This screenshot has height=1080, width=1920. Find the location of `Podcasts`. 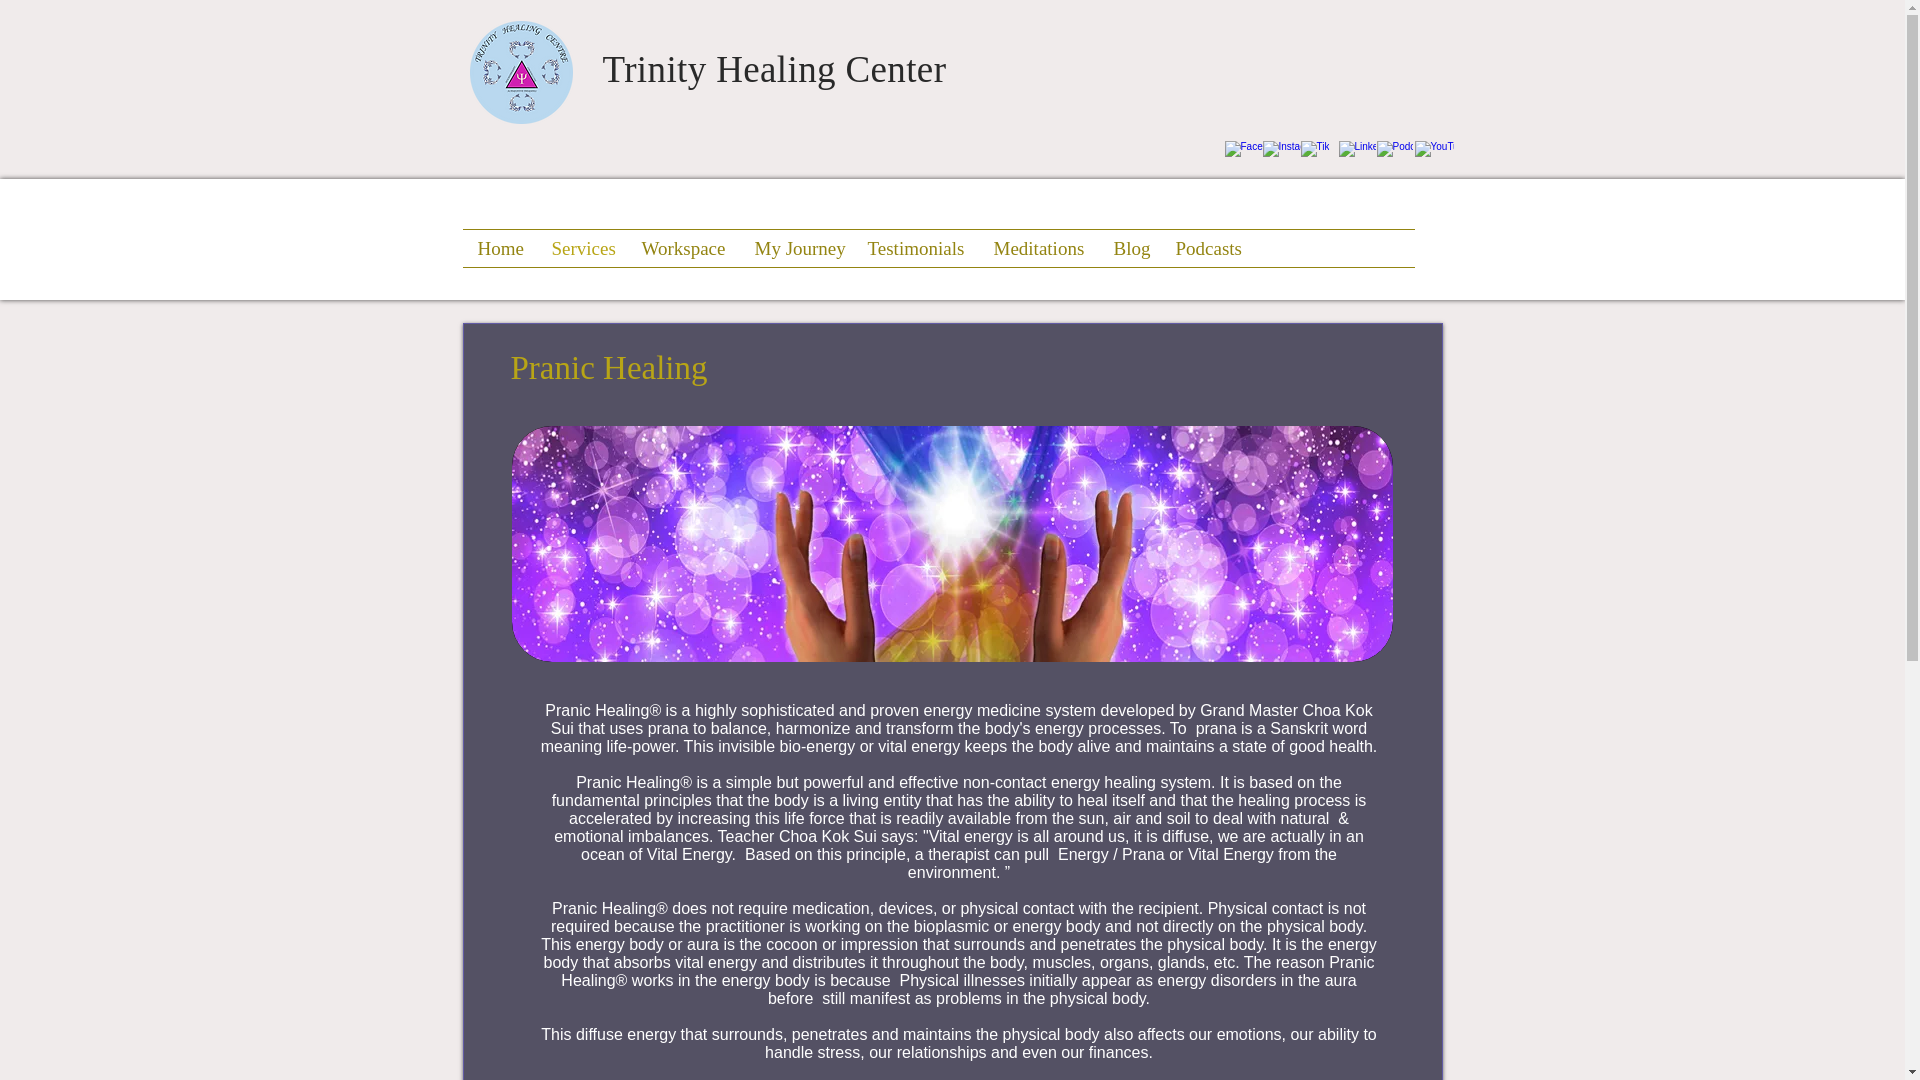

Podcasts is located at coordinates (1207, 248).